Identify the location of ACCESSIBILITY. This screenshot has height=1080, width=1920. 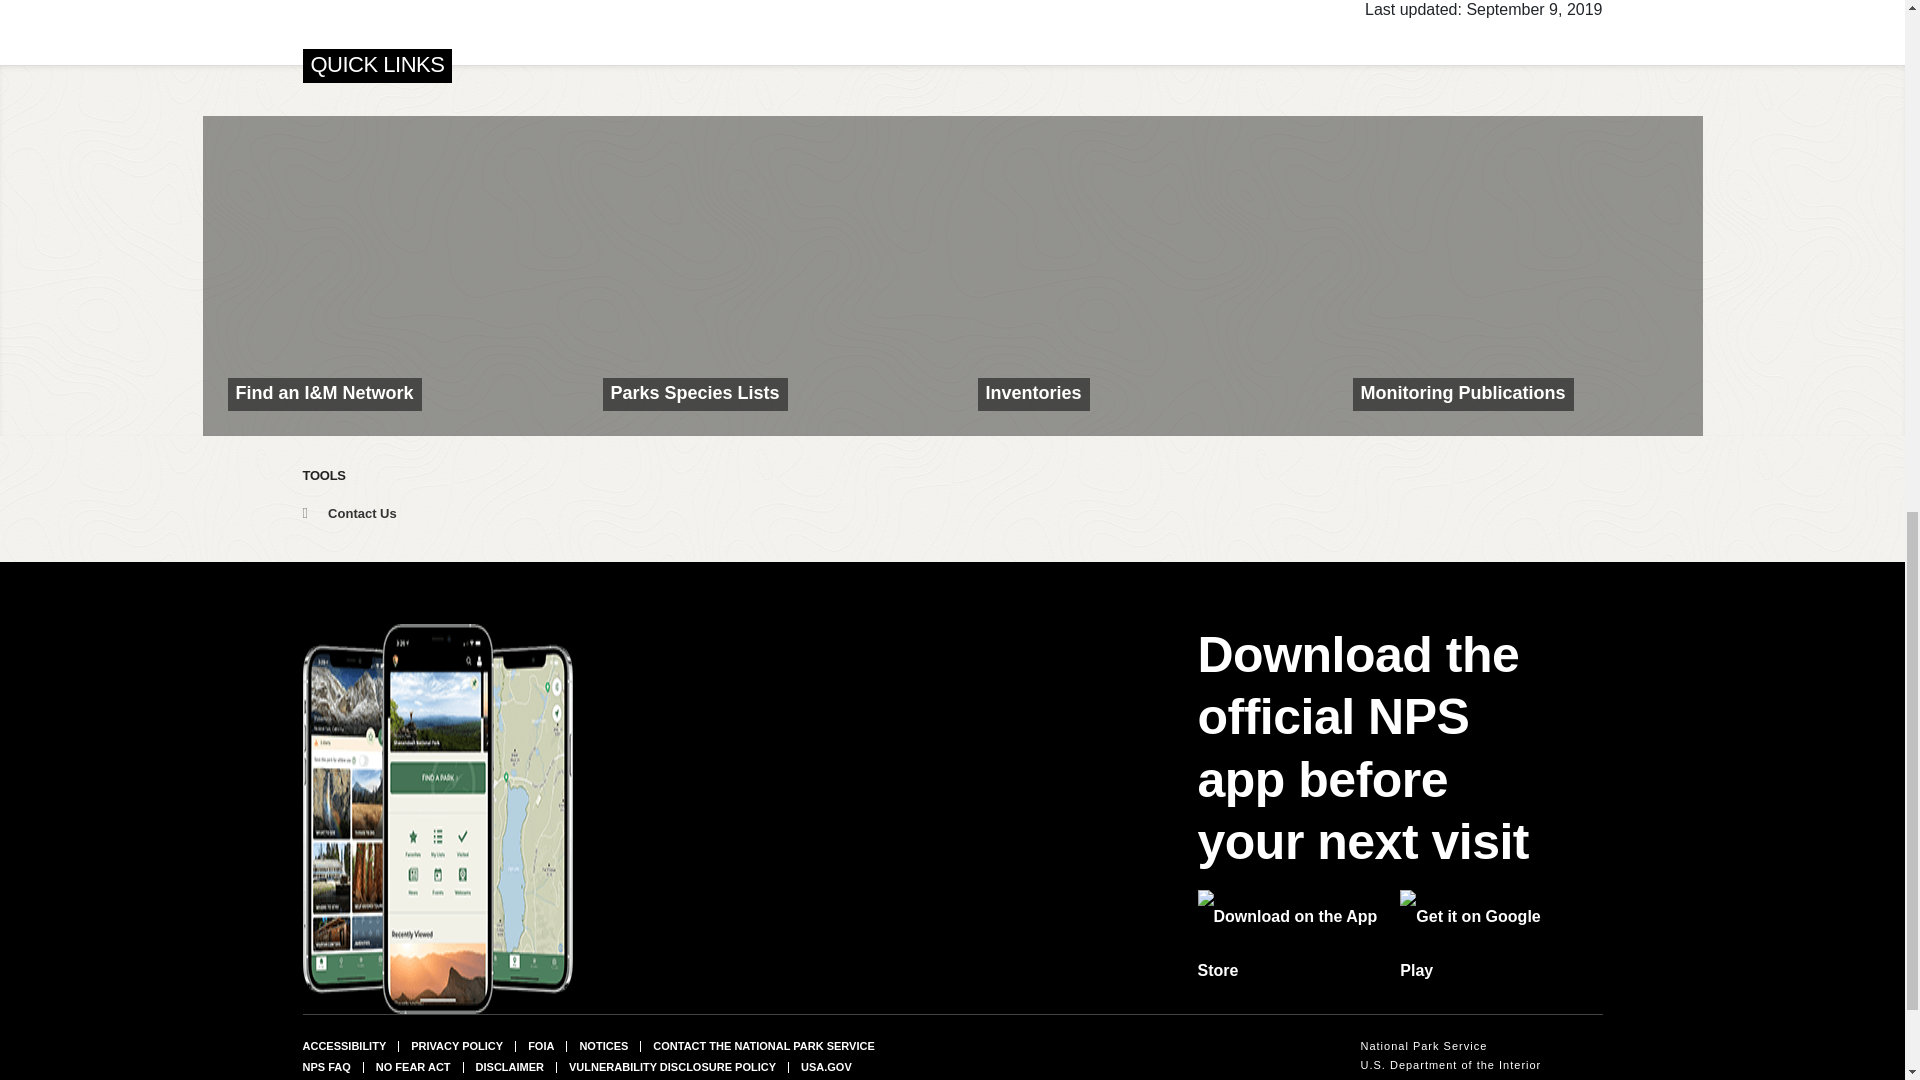
(343, 1046).